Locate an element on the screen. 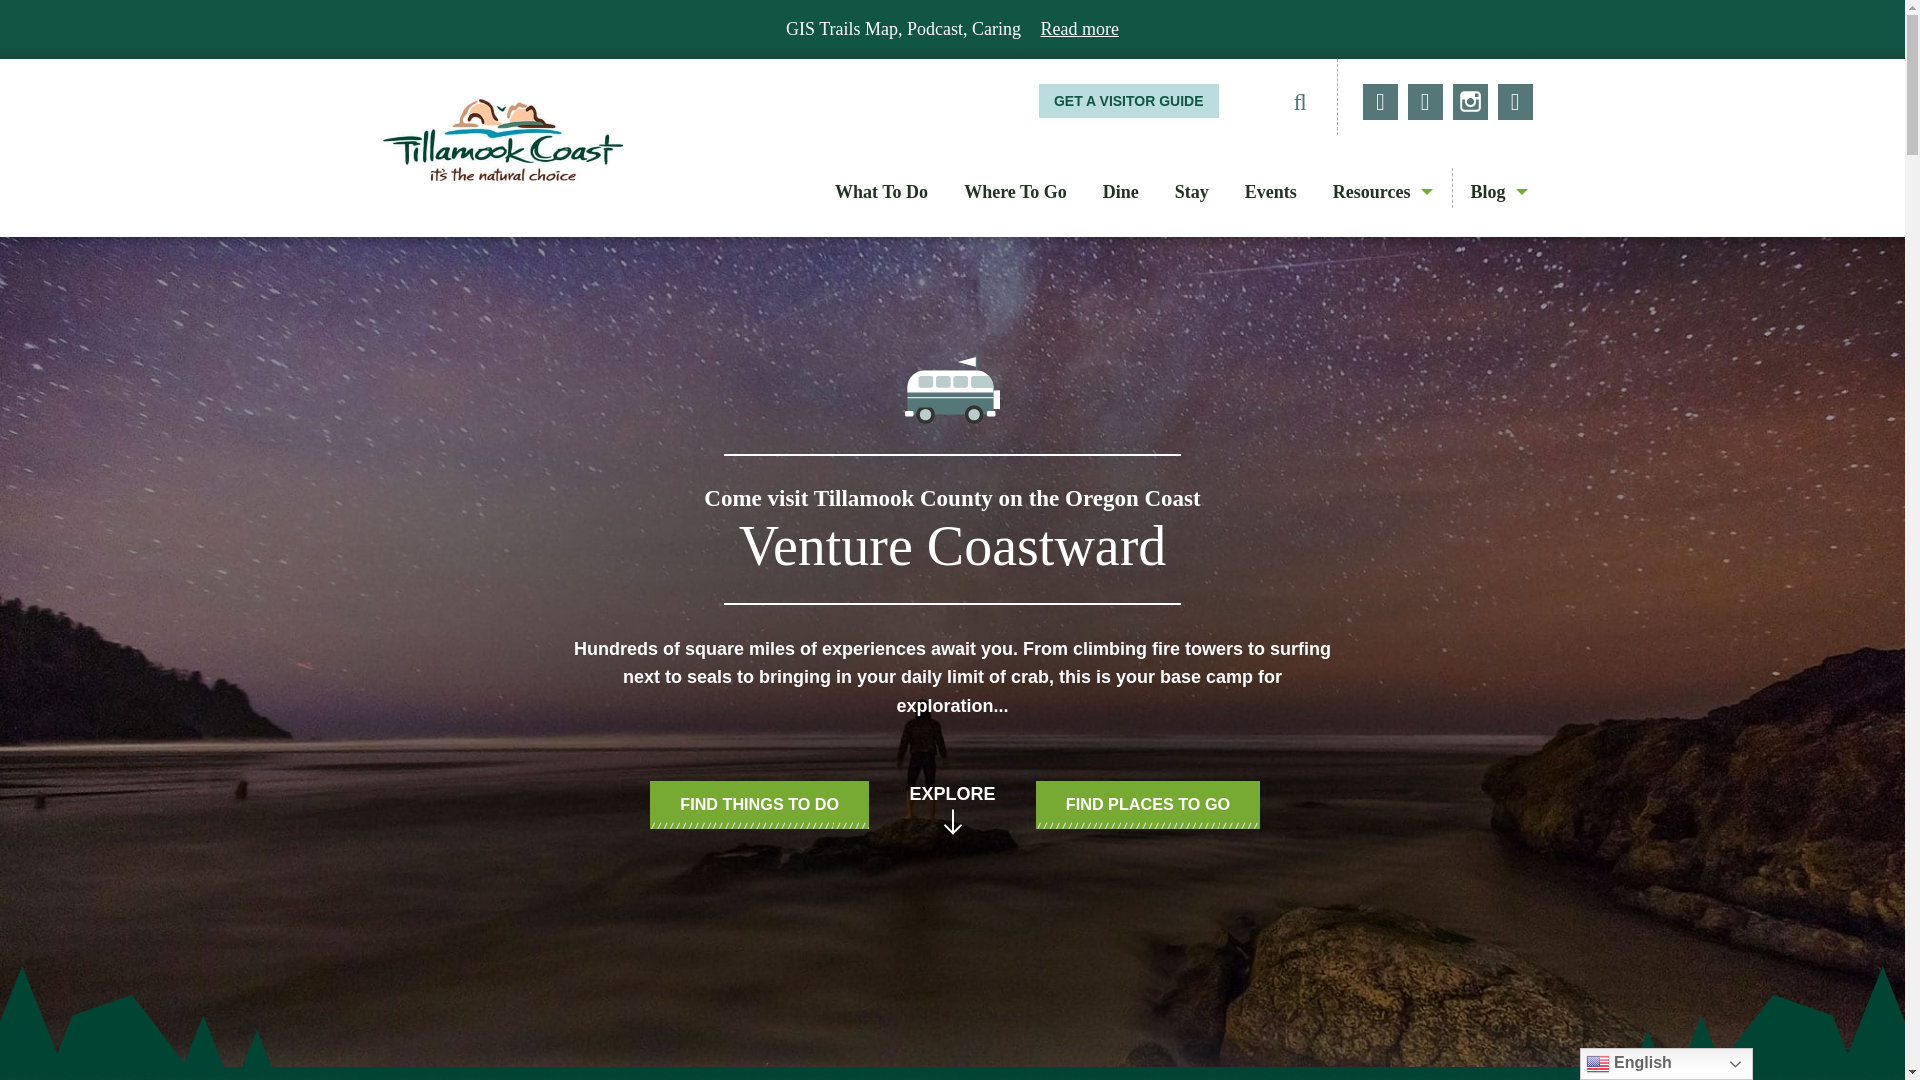 The width and height of the screenshot is (1920, 1080). GET A VISITOR GUIDE is located at coordinates (1128, 100).